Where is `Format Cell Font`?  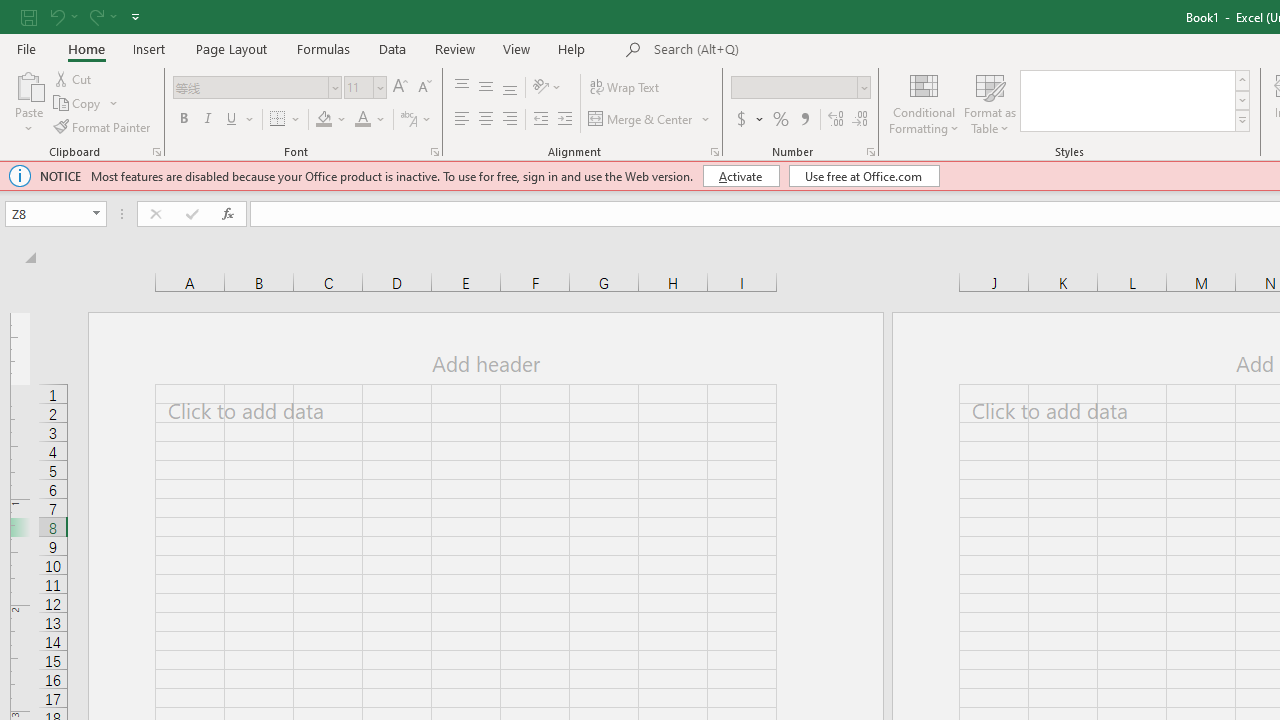
Format Cell Font is located at coordinates (434, 152).